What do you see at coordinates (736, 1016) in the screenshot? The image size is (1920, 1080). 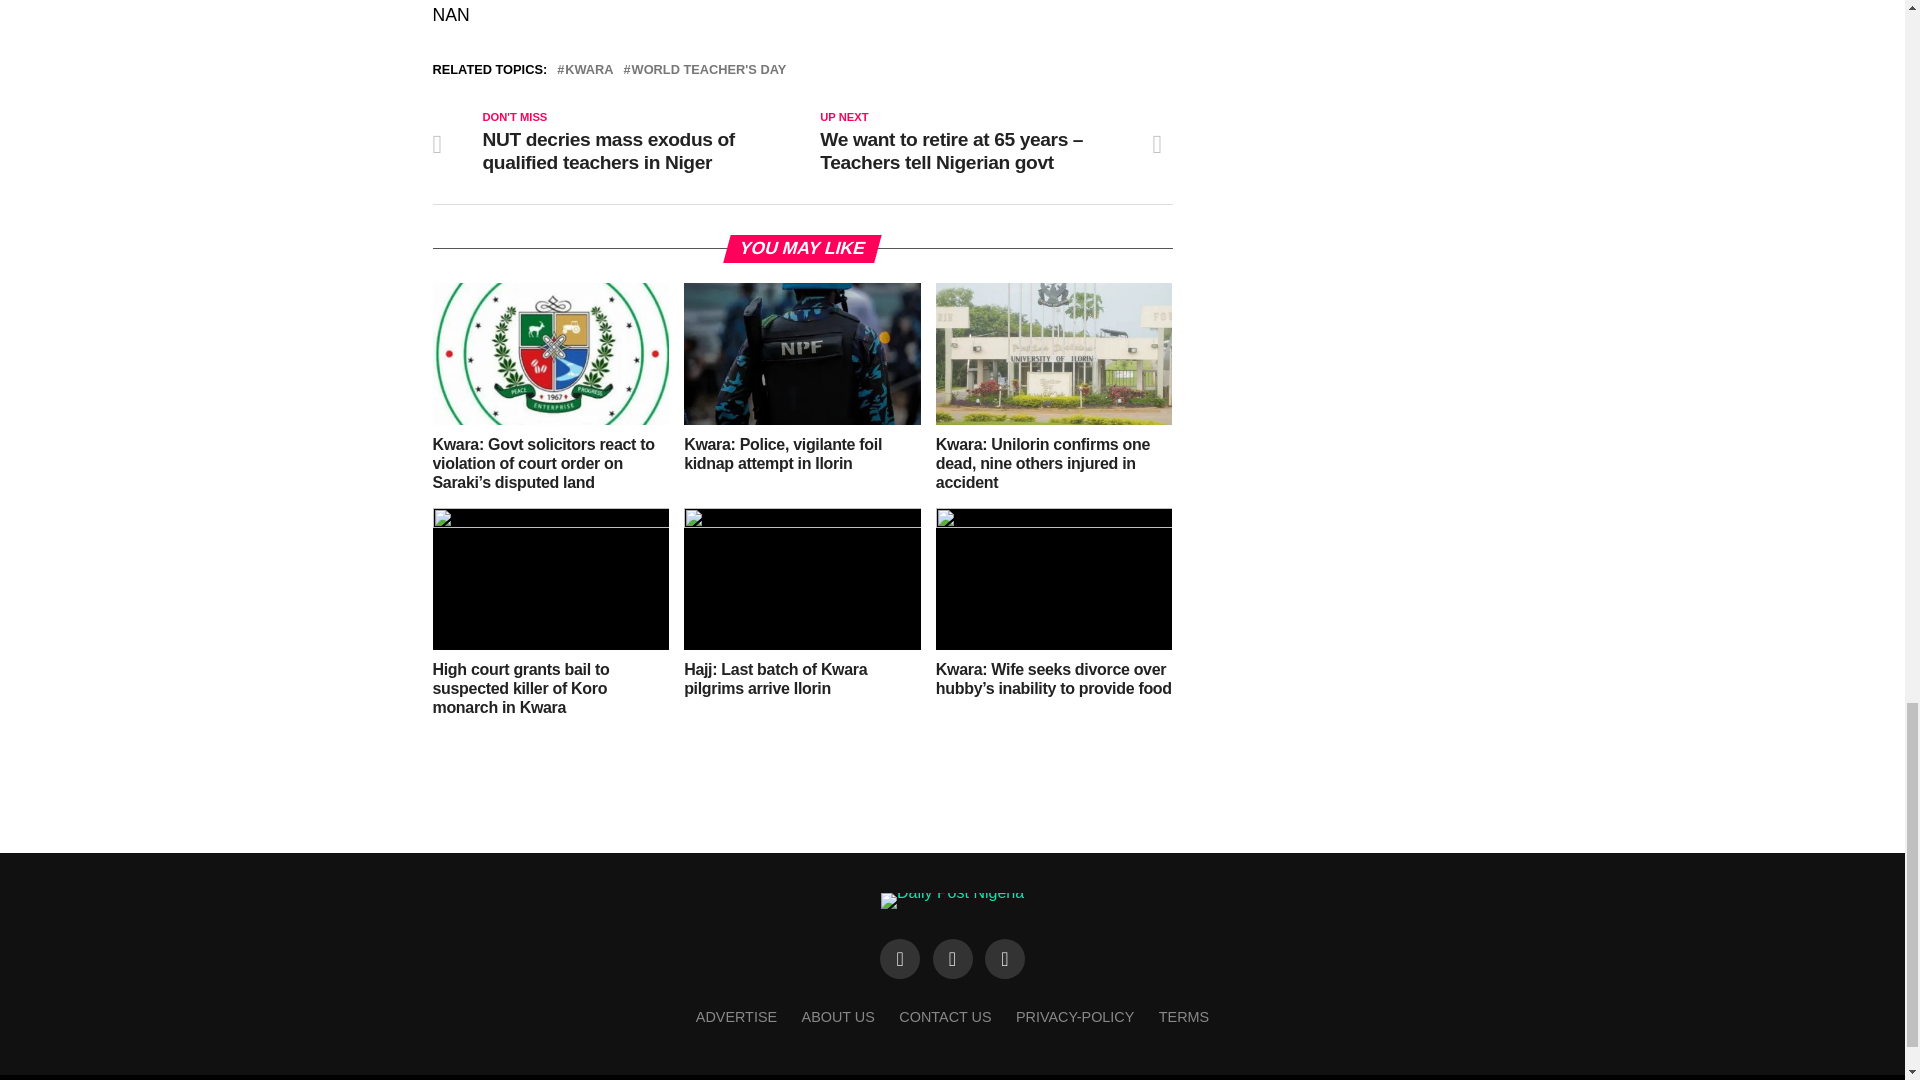 I see `ADVERTISE` at bounding box center [736, 1016].